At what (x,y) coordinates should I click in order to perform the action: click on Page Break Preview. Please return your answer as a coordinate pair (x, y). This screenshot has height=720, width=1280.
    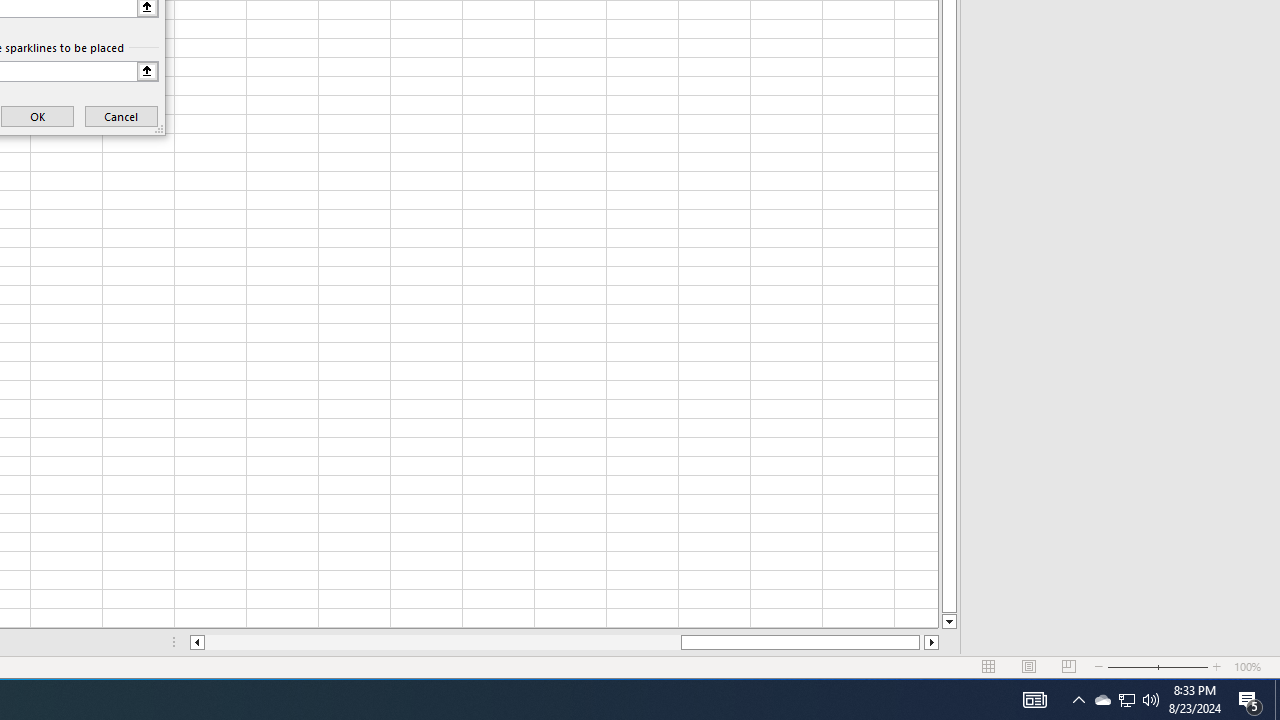
    Looking at the image, I should click on (1069, 667).